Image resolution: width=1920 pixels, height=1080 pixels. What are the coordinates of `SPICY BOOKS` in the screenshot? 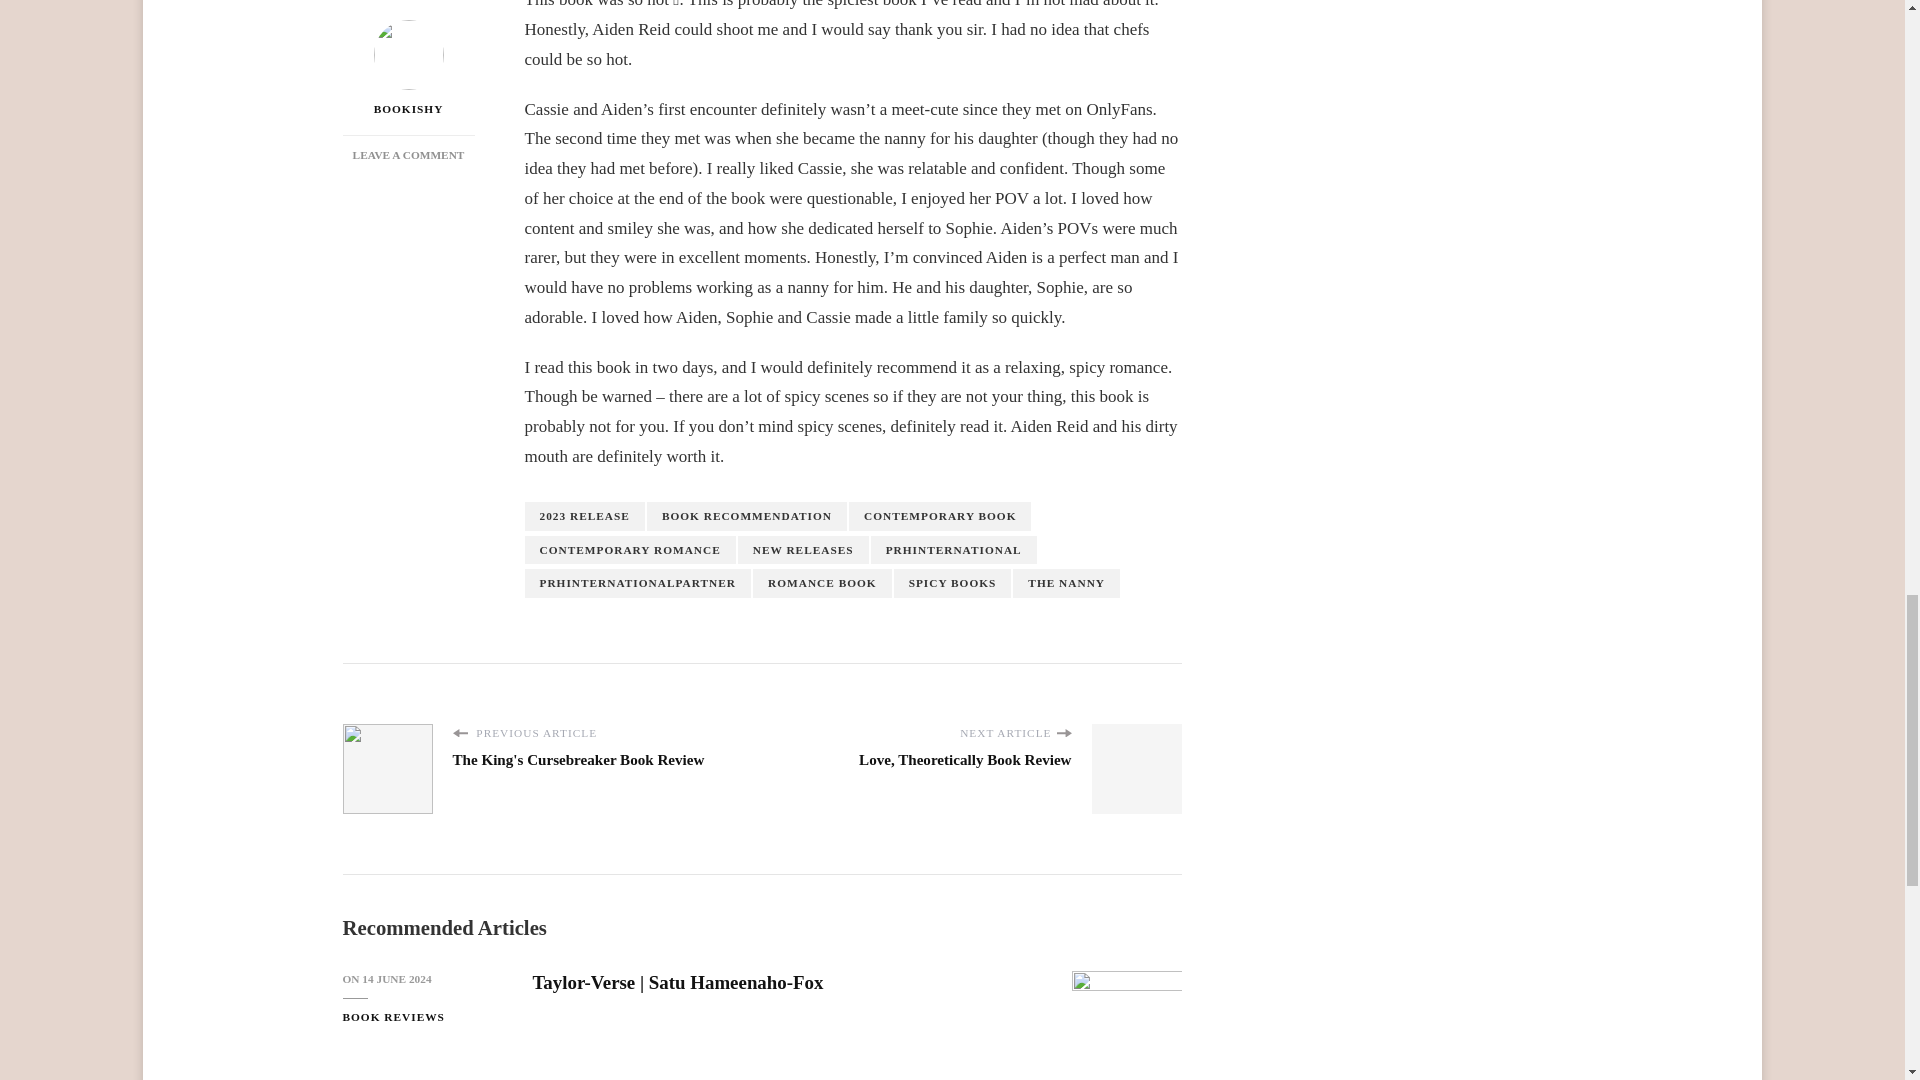 It's located at (952, 584).